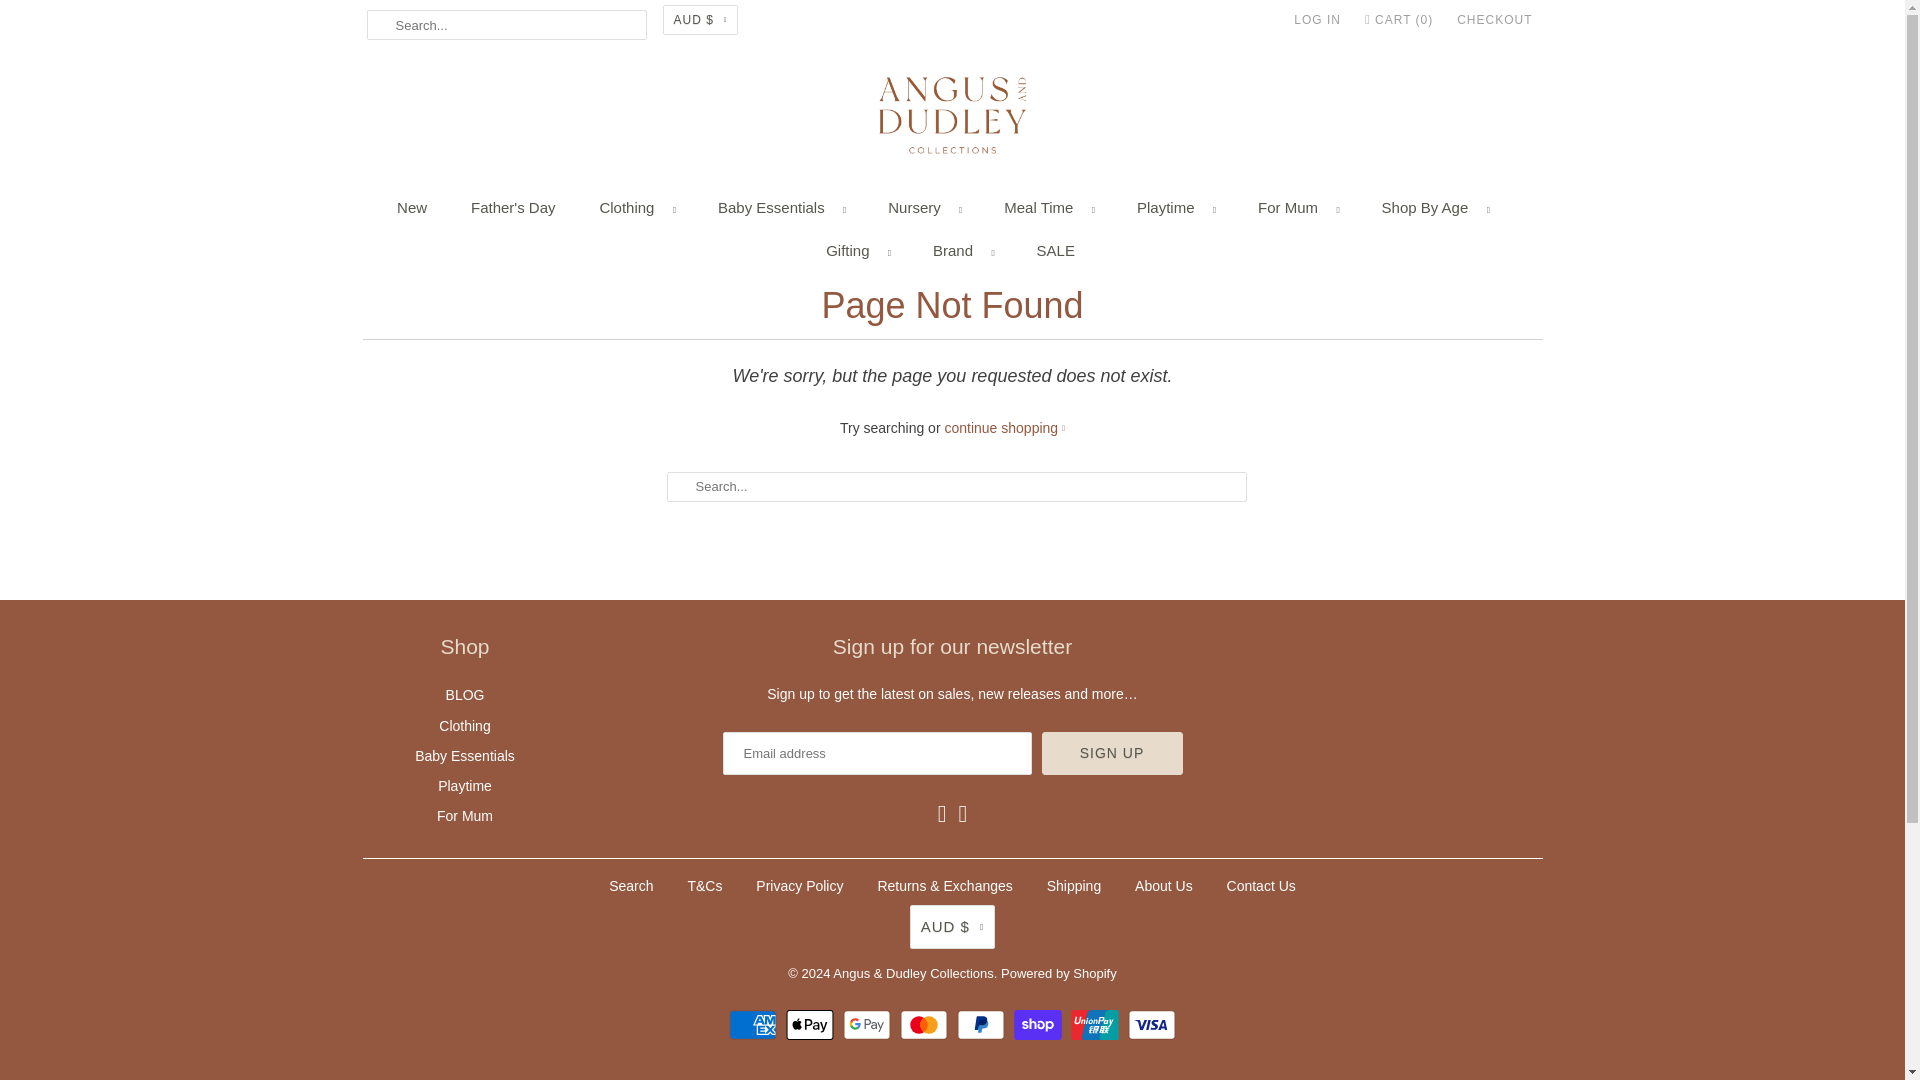 This screenshot has height=1080, width=1920. Describe the element at coordinates (926, 1024) in the screenshot. I see `Mastercard` at that location.